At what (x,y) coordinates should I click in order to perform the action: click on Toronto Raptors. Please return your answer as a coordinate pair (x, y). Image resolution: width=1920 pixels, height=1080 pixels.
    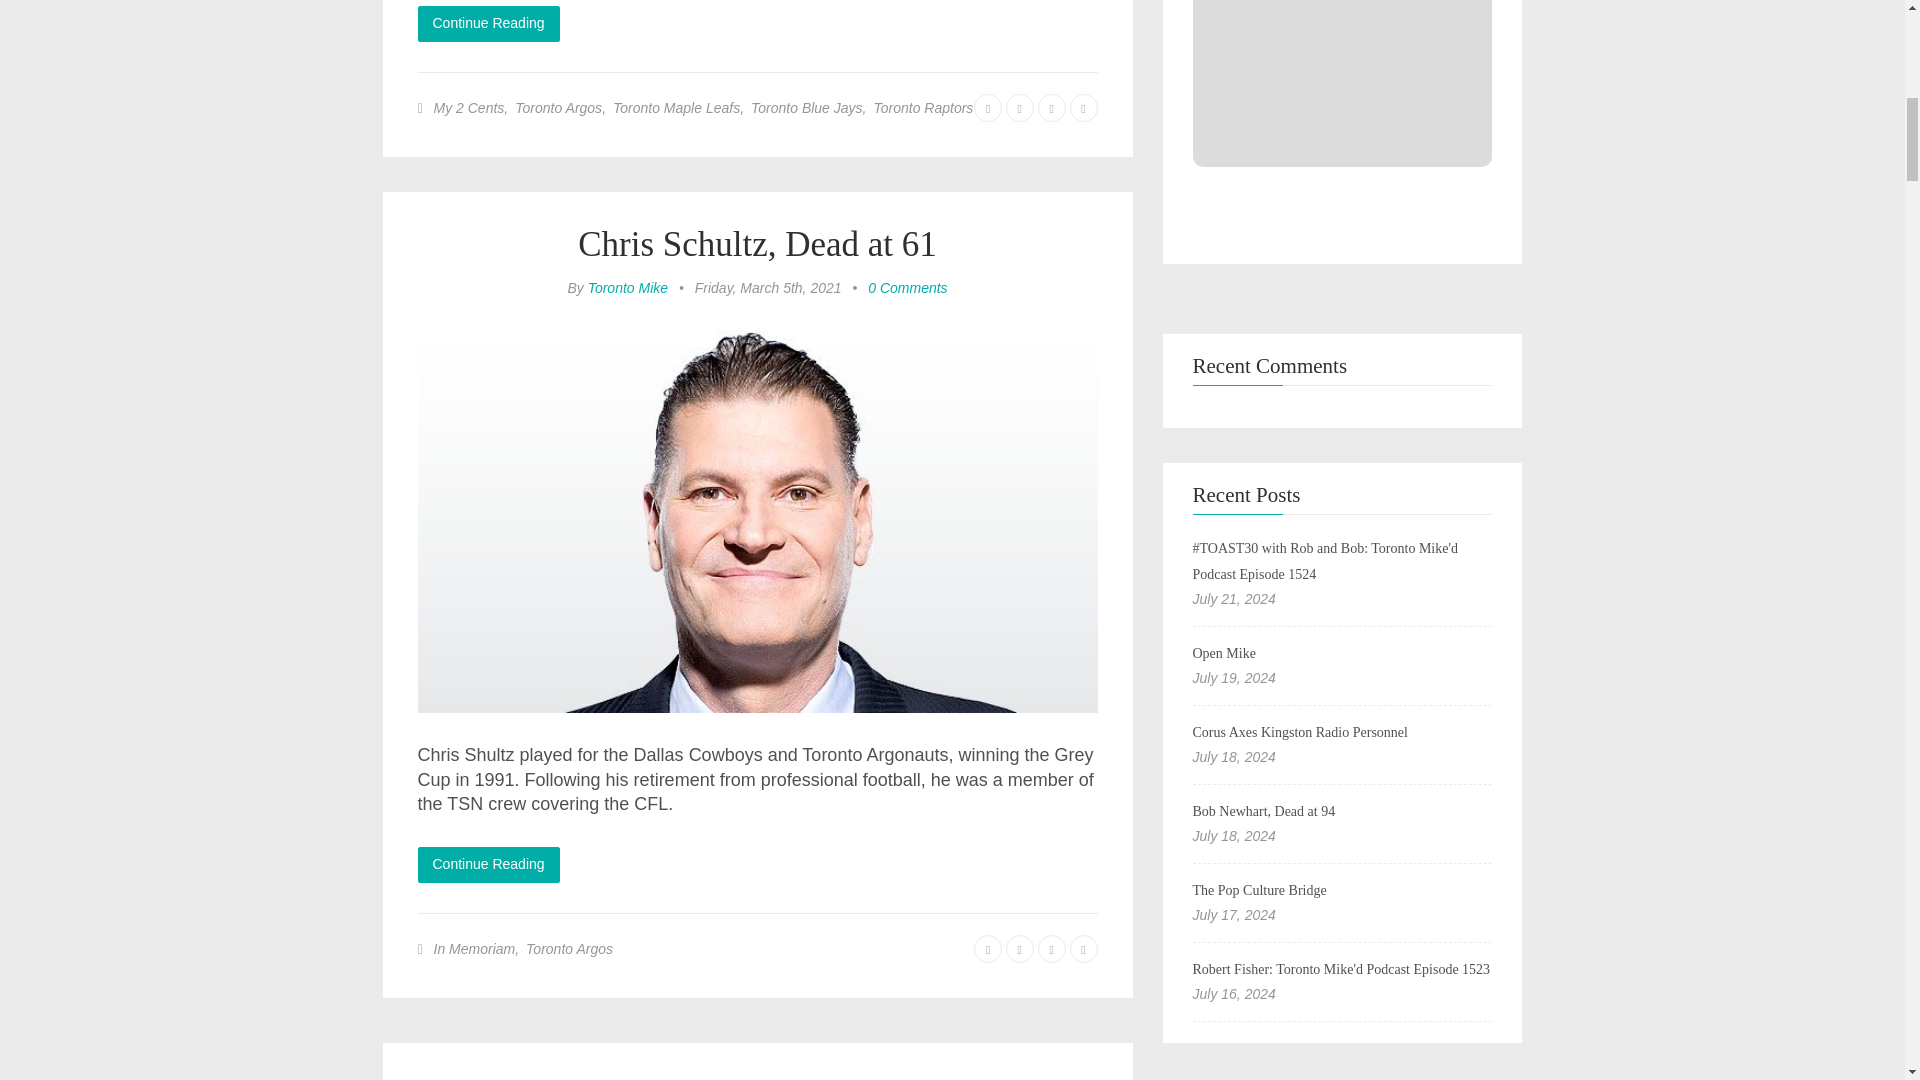
    Looking at the image, I should click on (923, 108).